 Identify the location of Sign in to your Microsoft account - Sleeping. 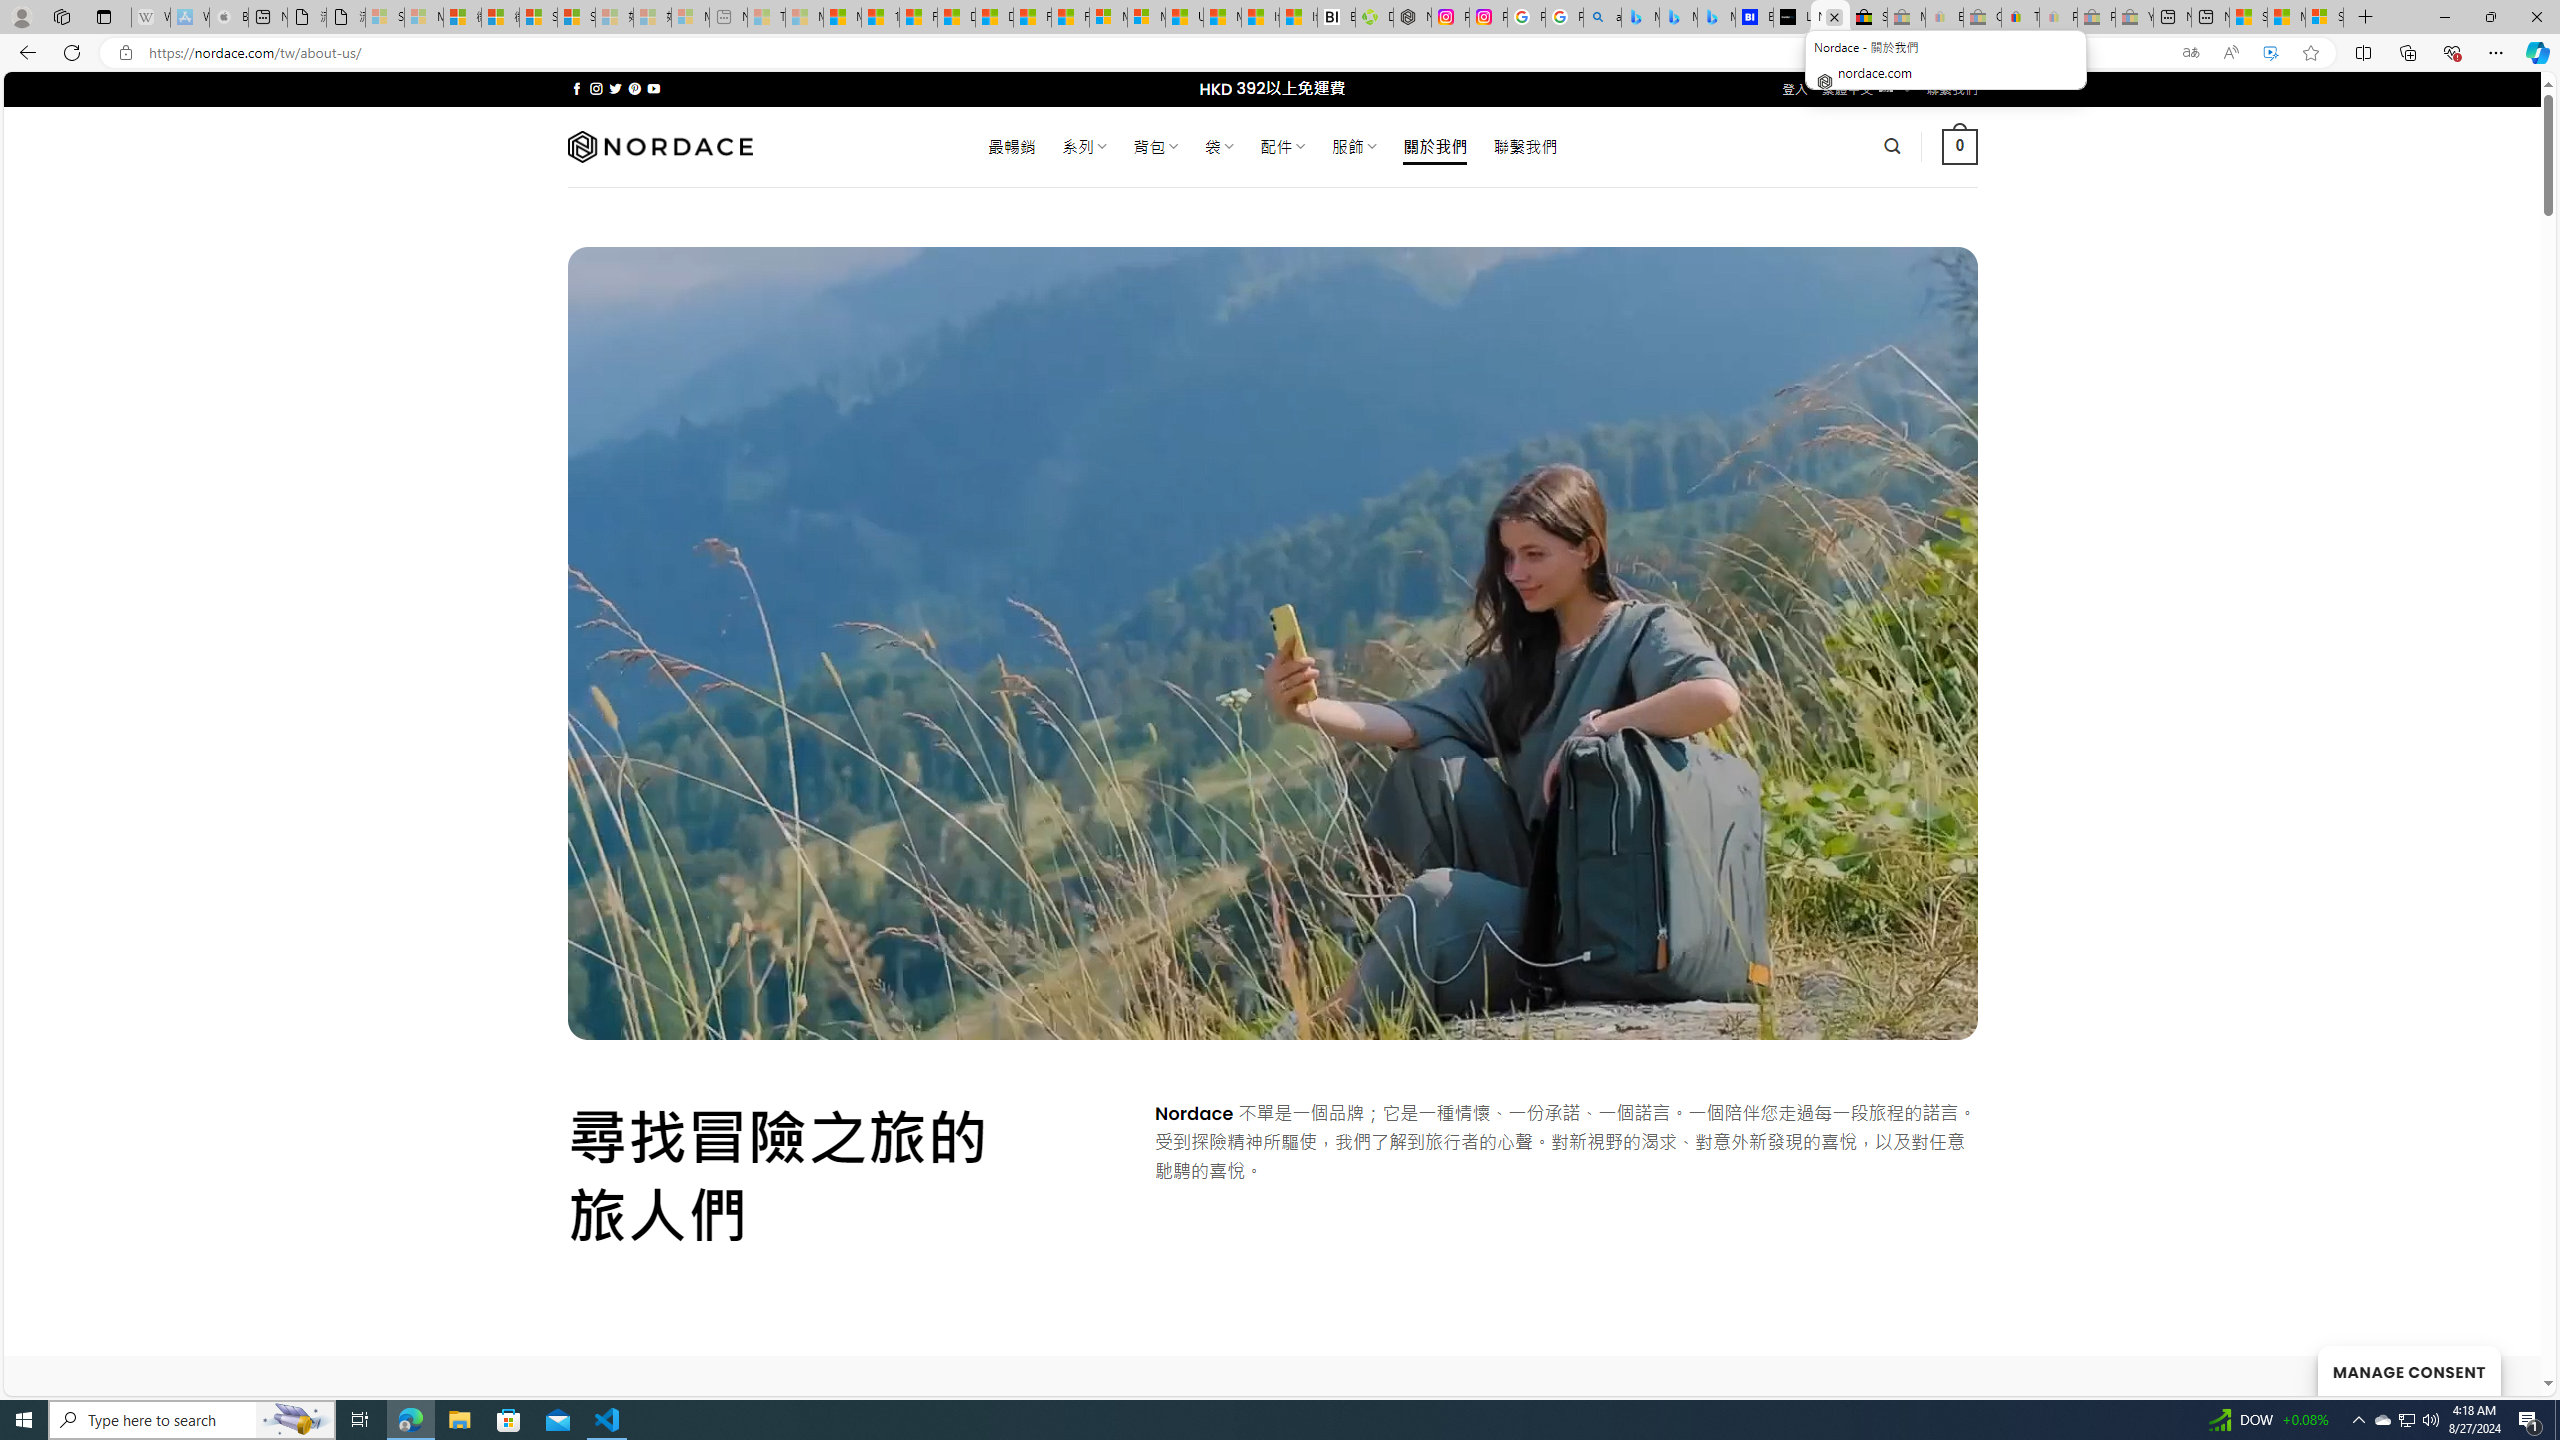
(384, 17).